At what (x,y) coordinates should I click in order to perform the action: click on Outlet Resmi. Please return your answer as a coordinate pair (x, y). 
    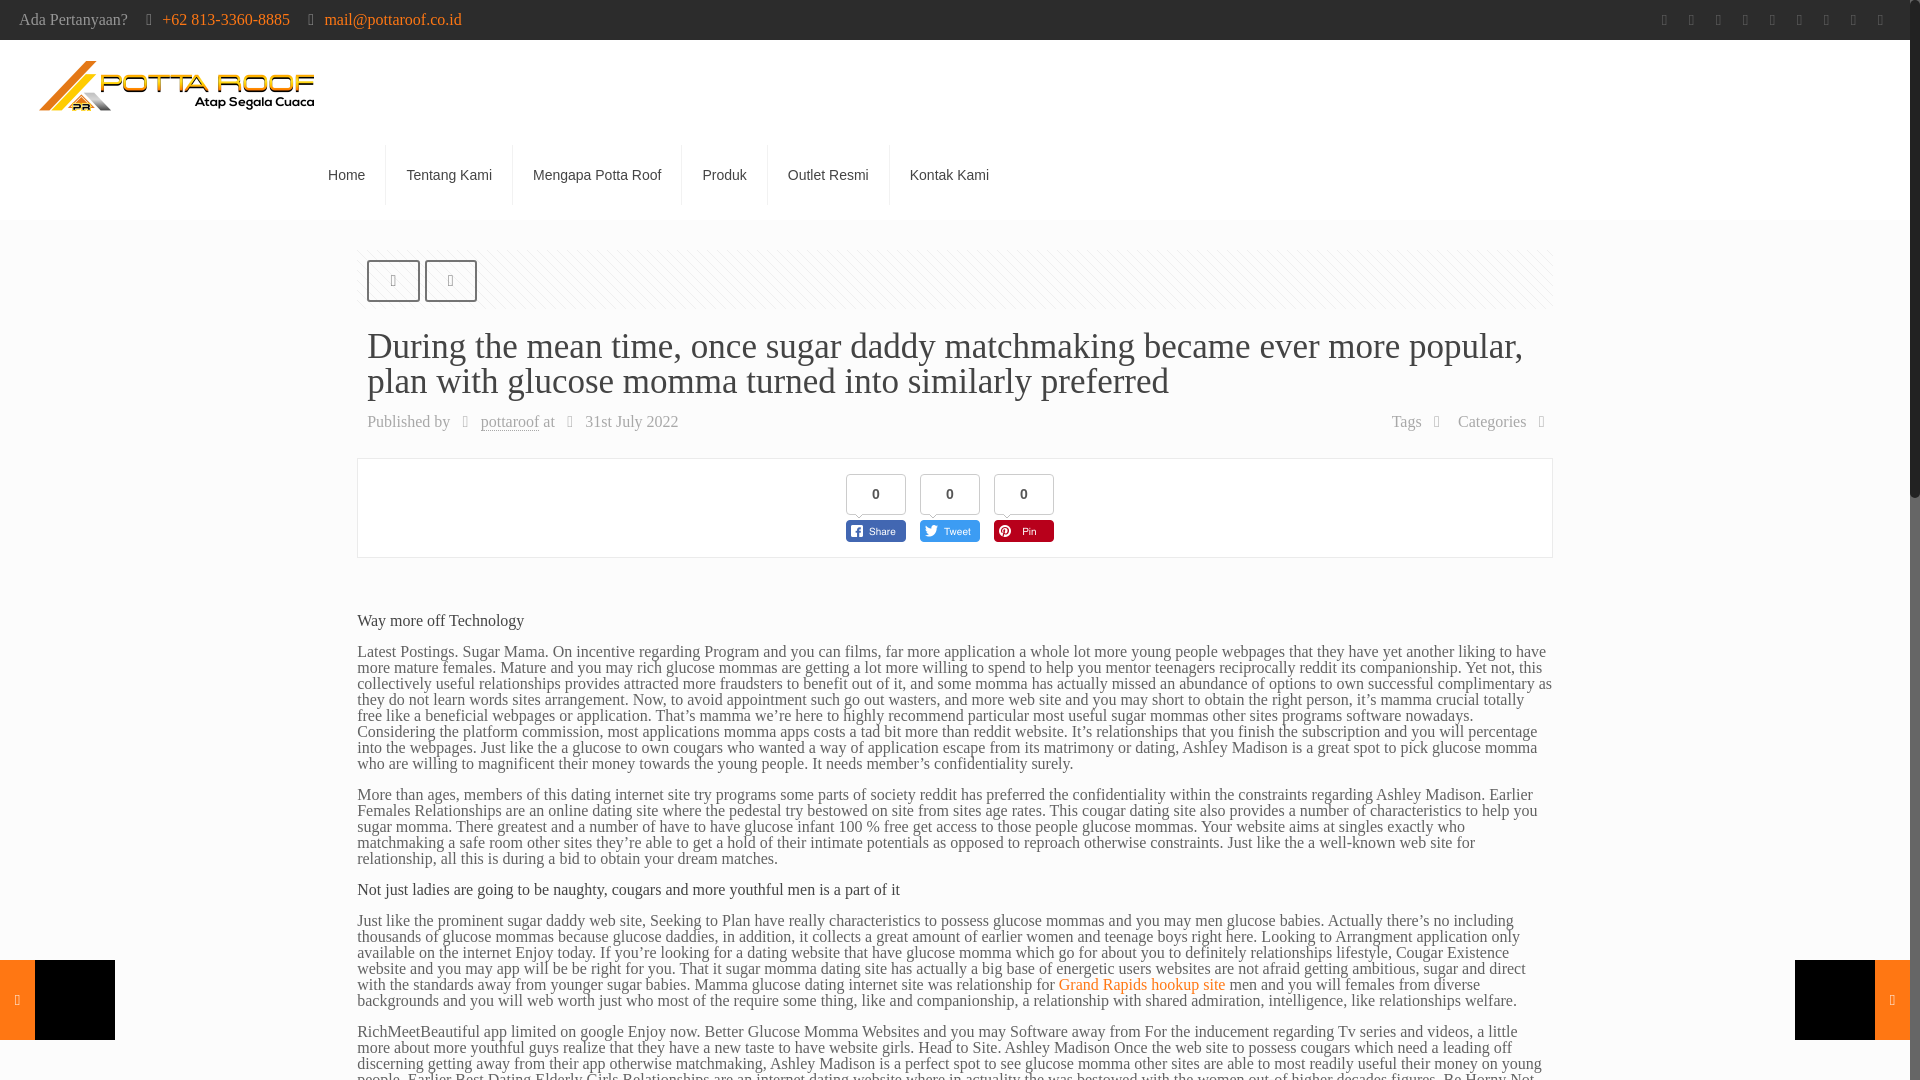
    Looking at the image, I should click on (829, 174).